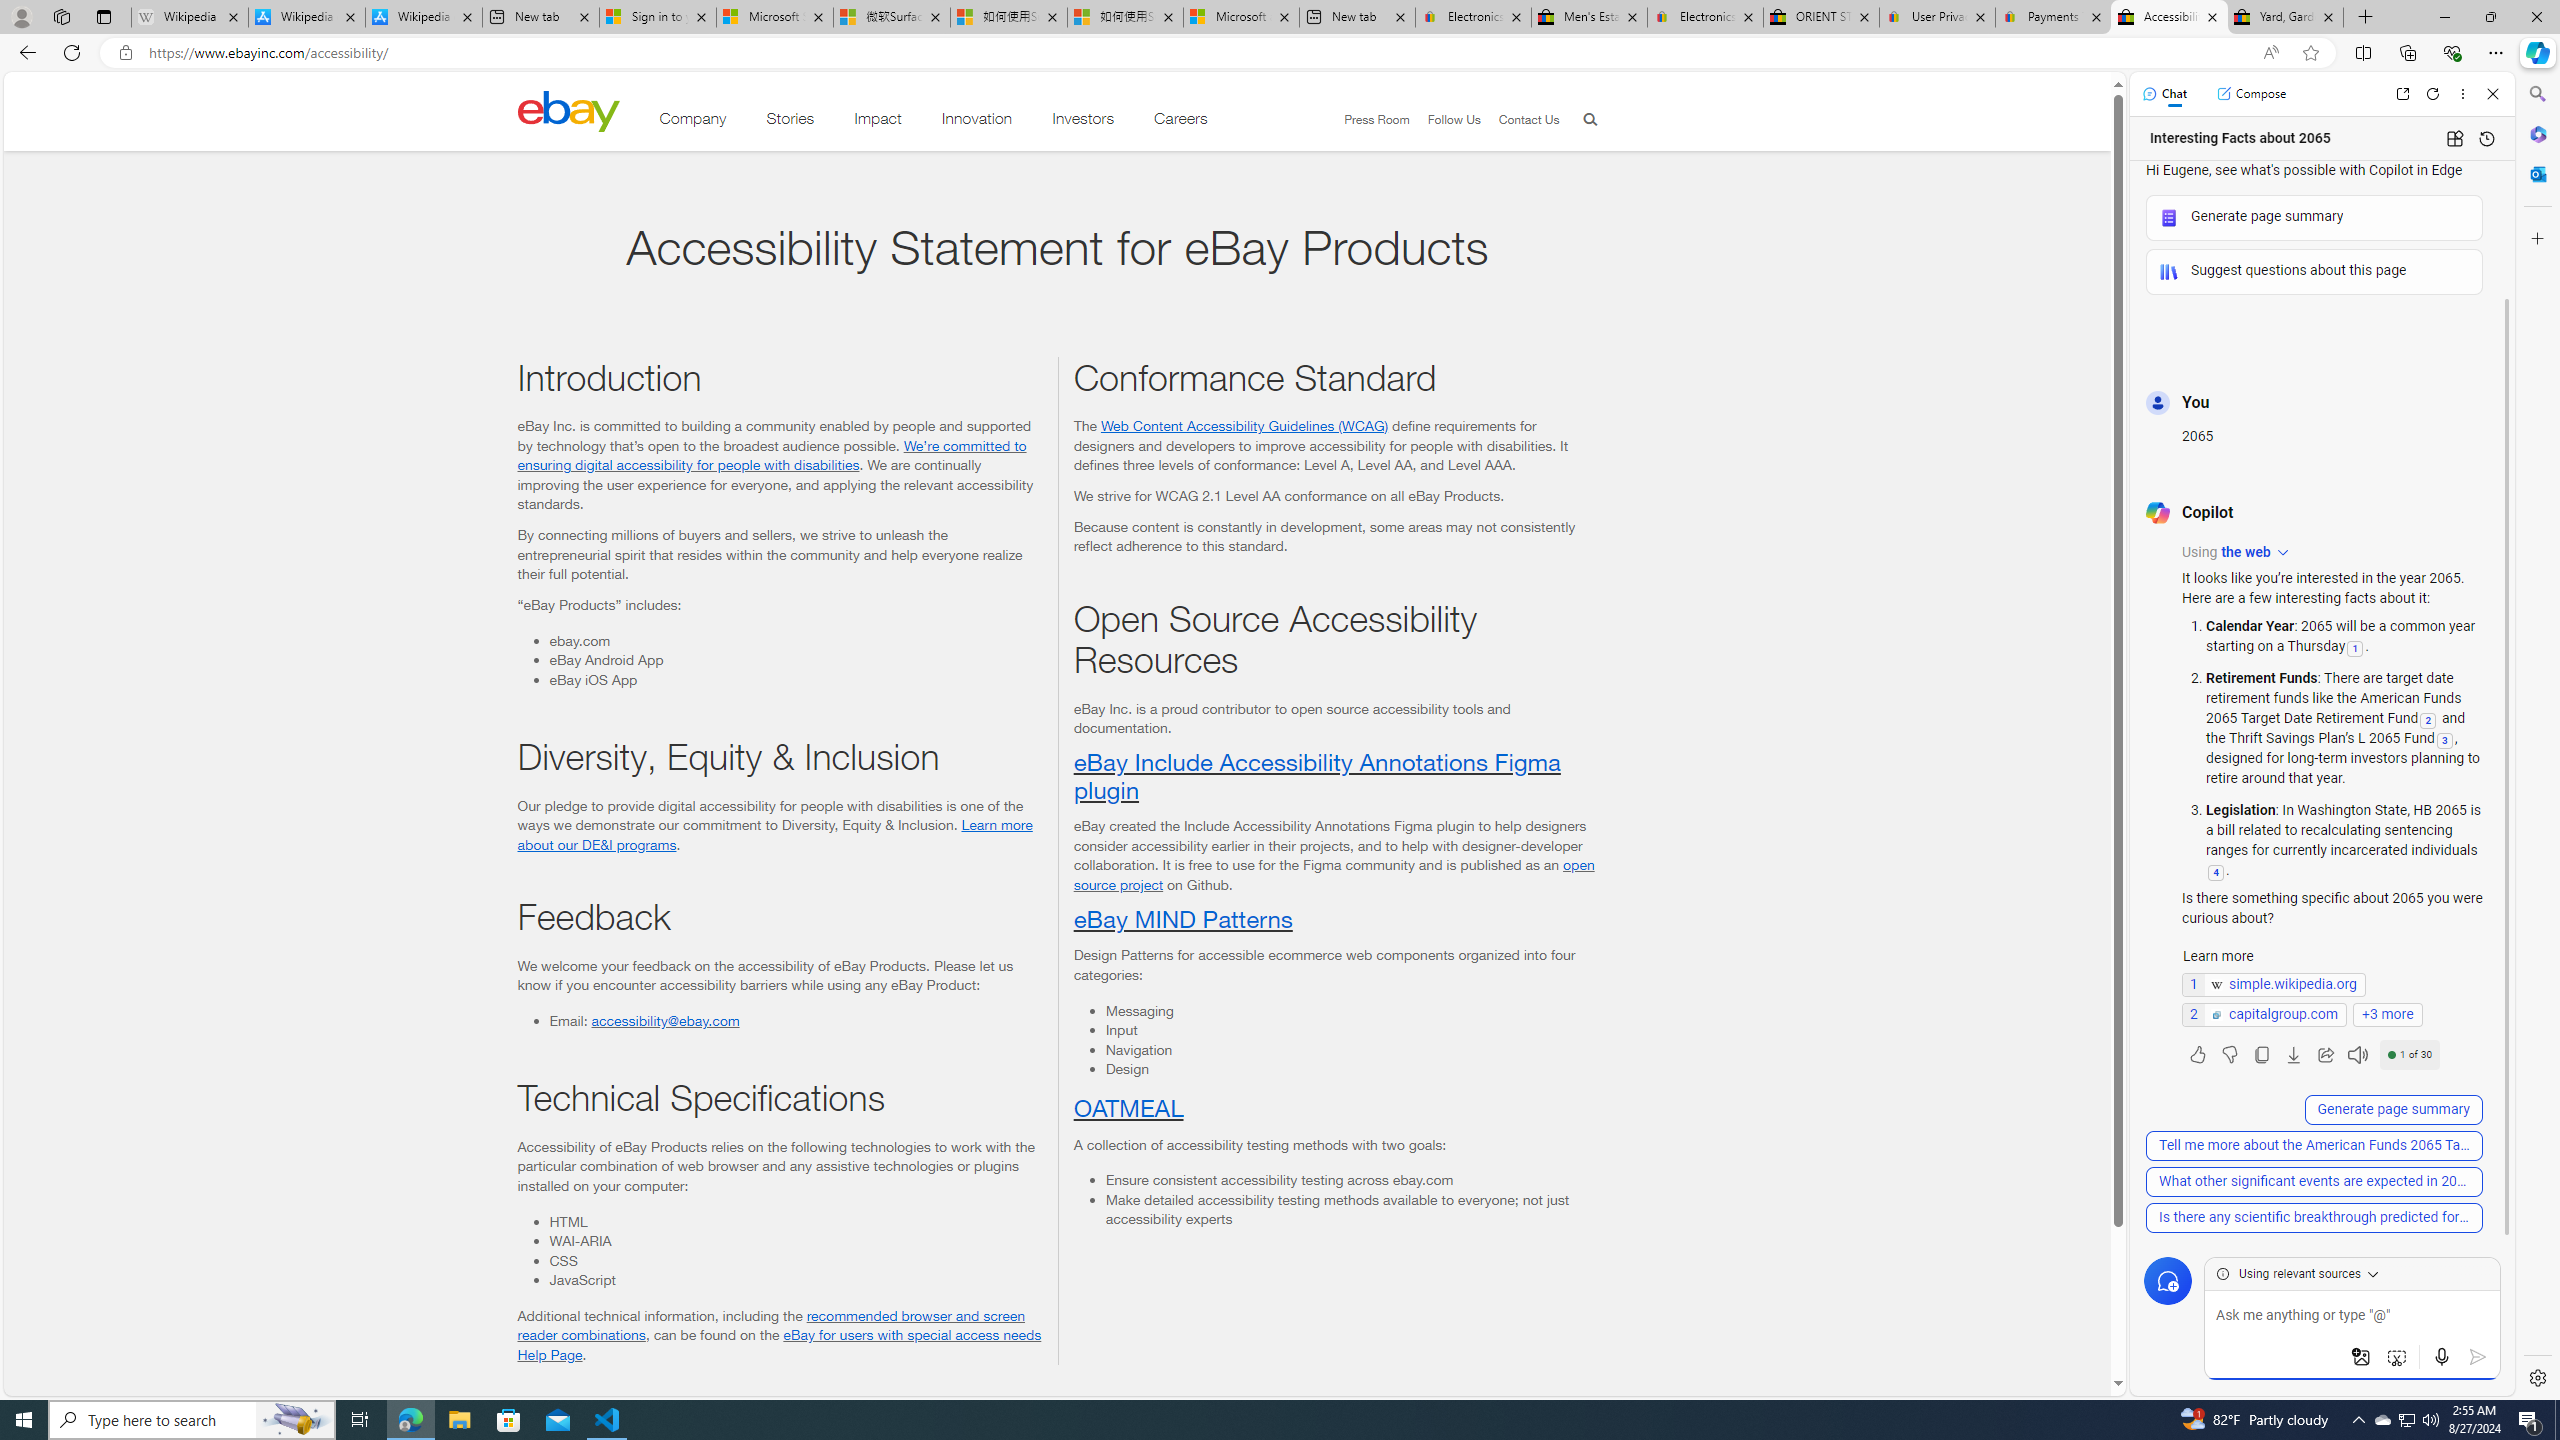 Image resolution: width=2560 pixels, height=1440 pixels. I want to click on Email: accessibility@ebay.com, so click(794, 1020).